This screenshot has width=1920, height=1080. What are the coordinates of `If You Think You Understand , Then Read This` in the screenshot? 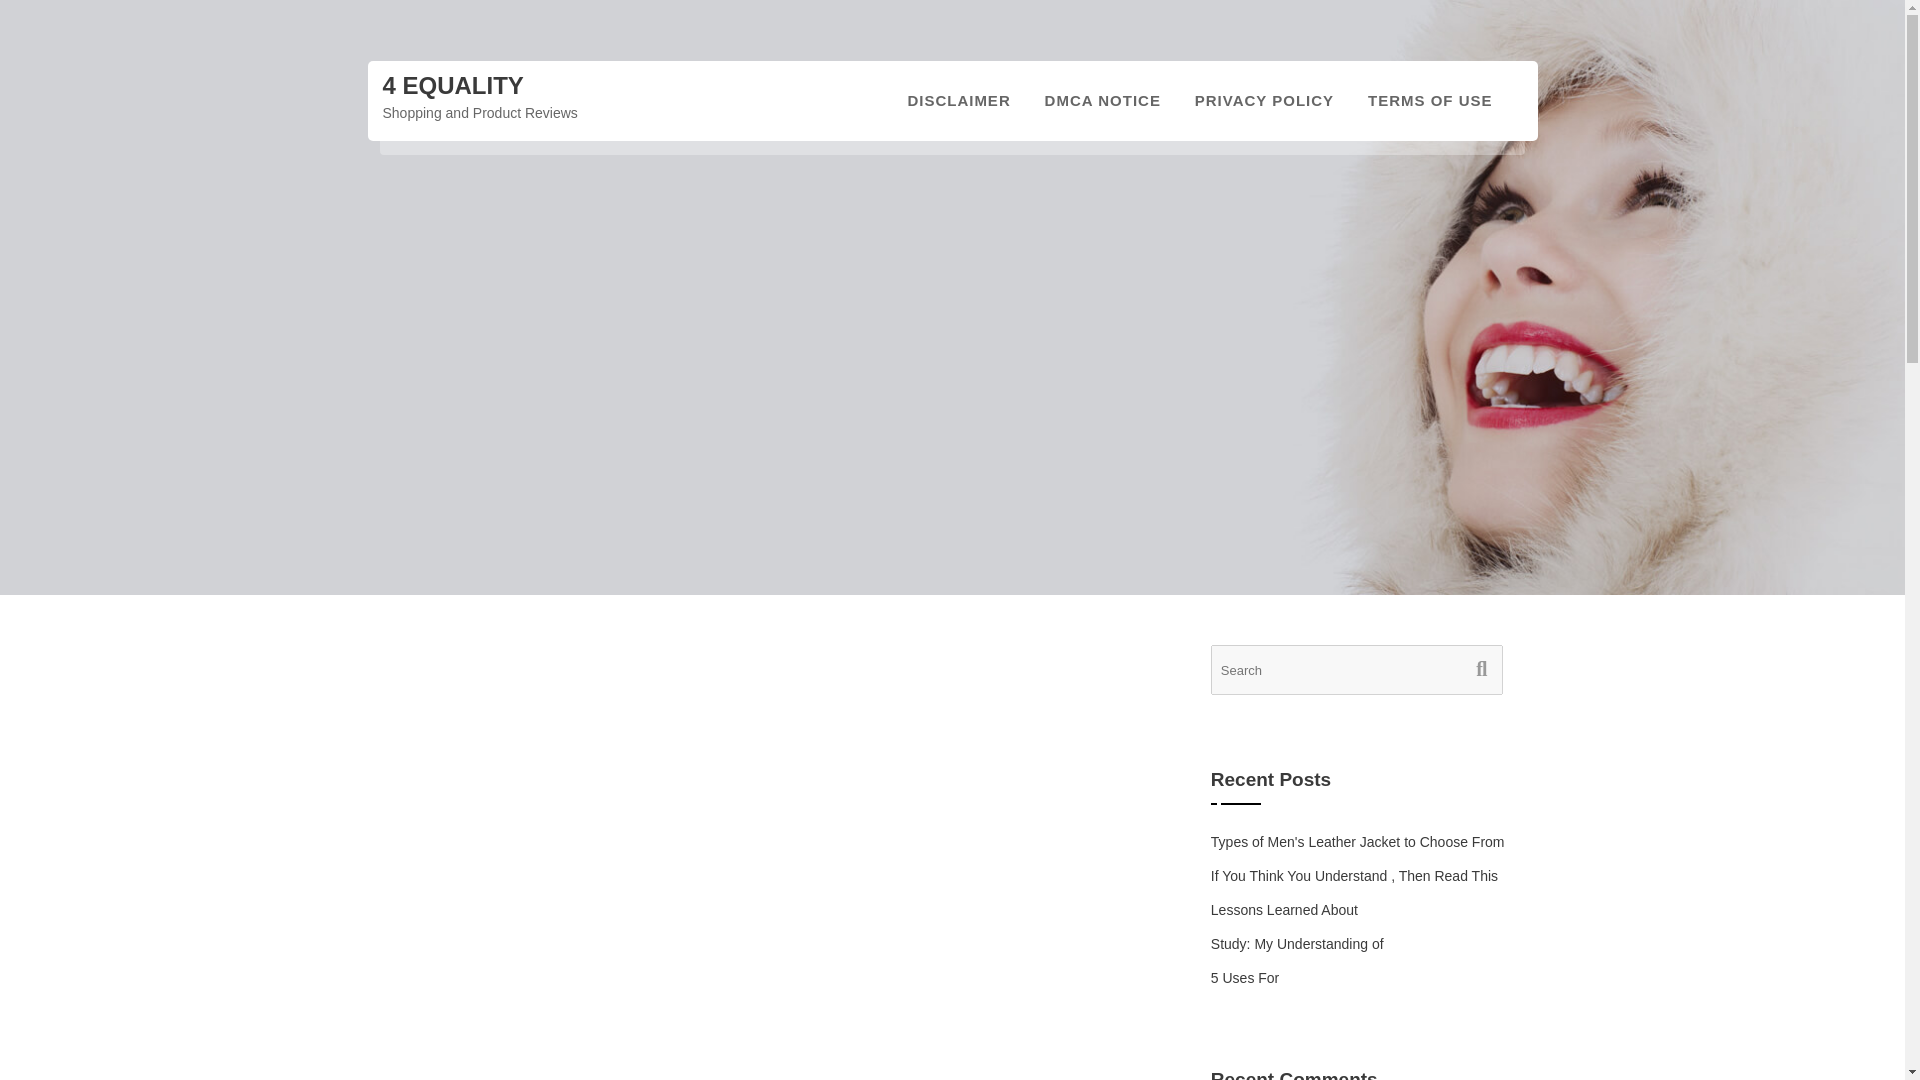 It's located at (1354, 876).